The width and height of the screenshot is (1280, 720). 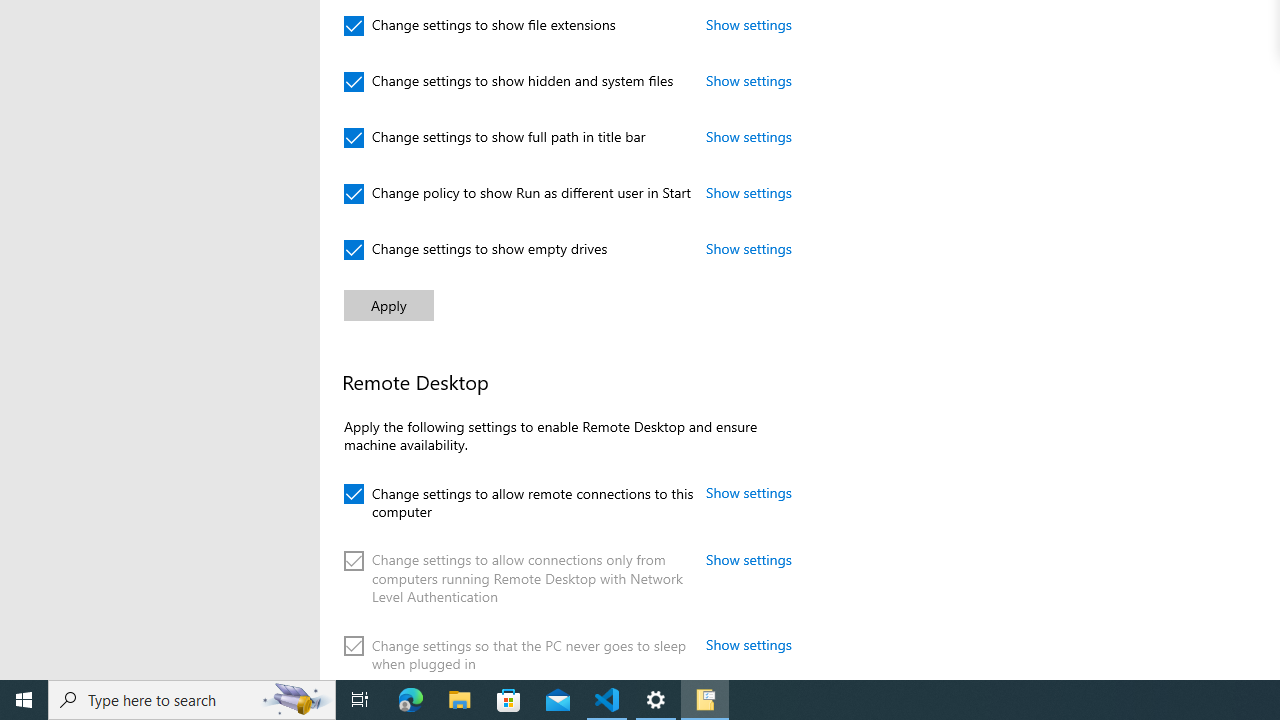 What do you see at coordinates (509, 700) in the screenshot?
I see `Microsoft Store` at bounding box center [509, 700].